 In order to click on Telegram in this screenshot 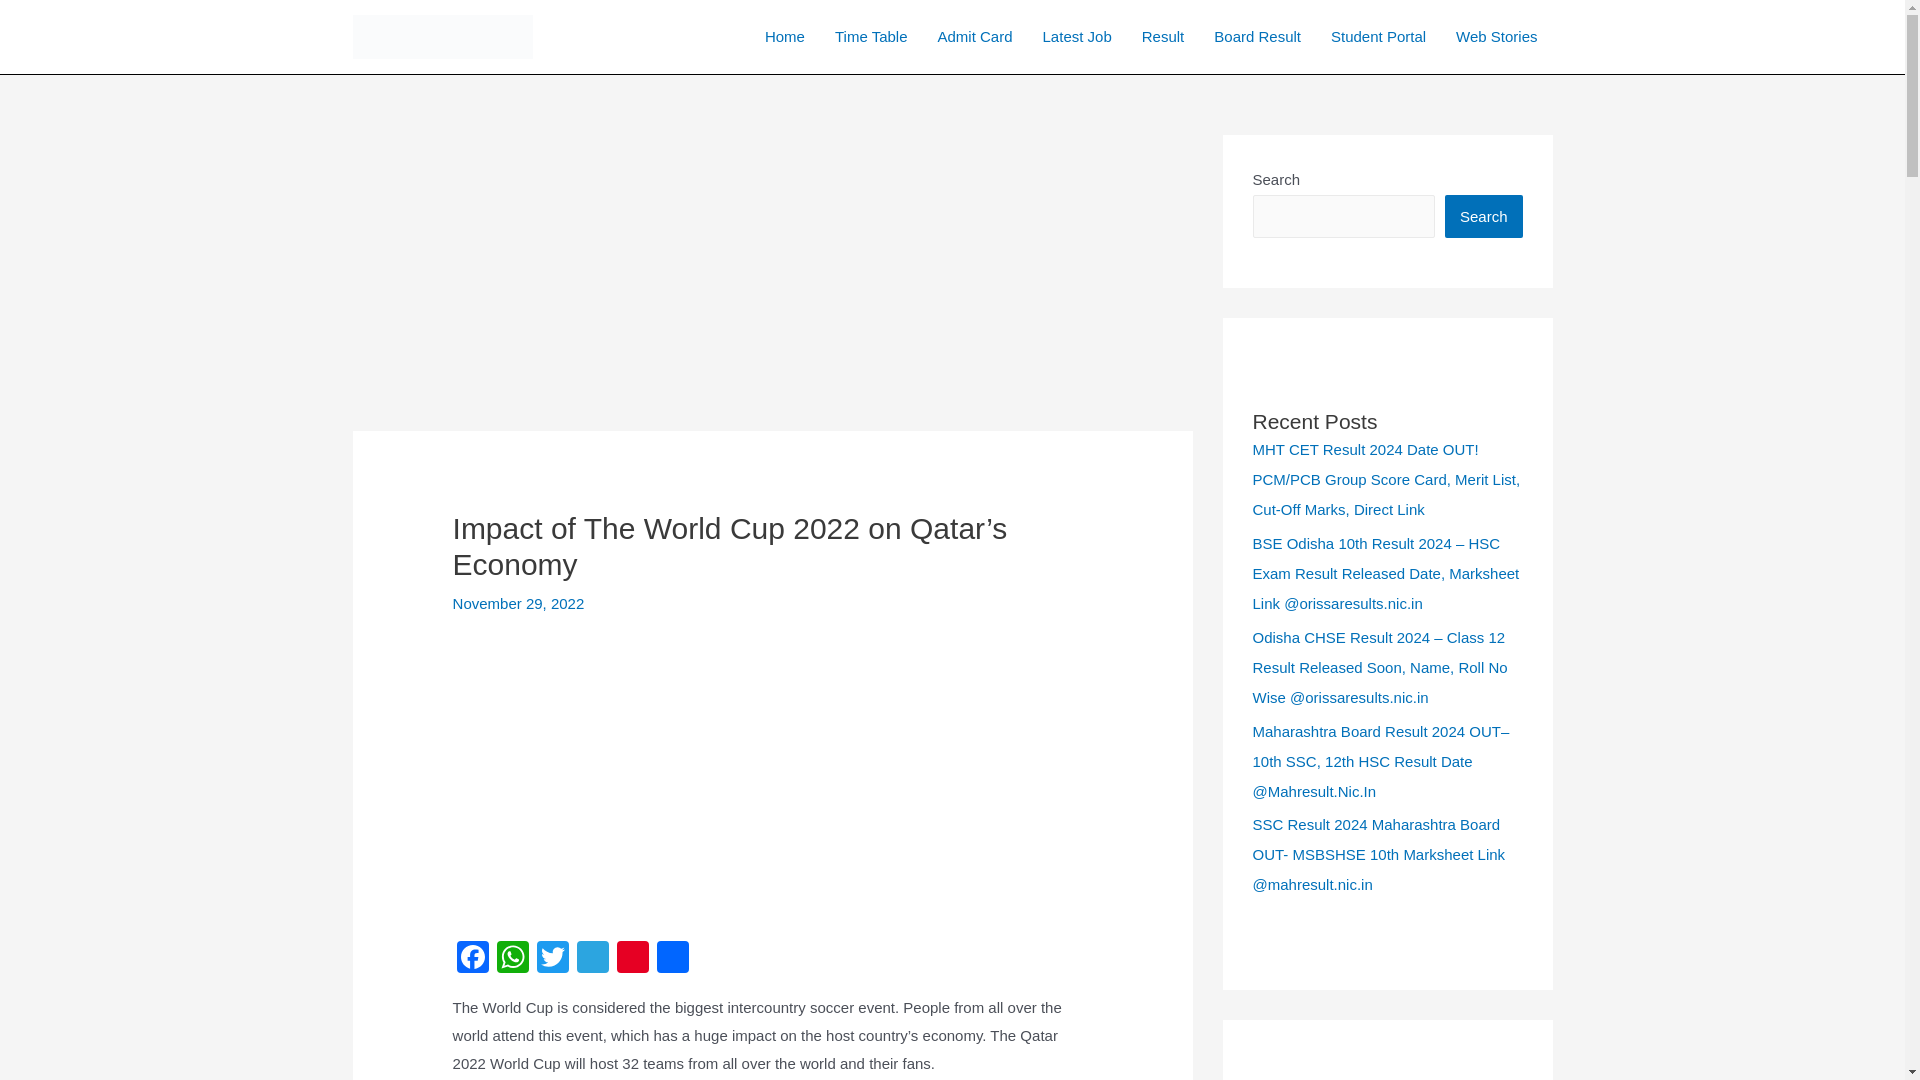, I will do `click(592, 959)`.